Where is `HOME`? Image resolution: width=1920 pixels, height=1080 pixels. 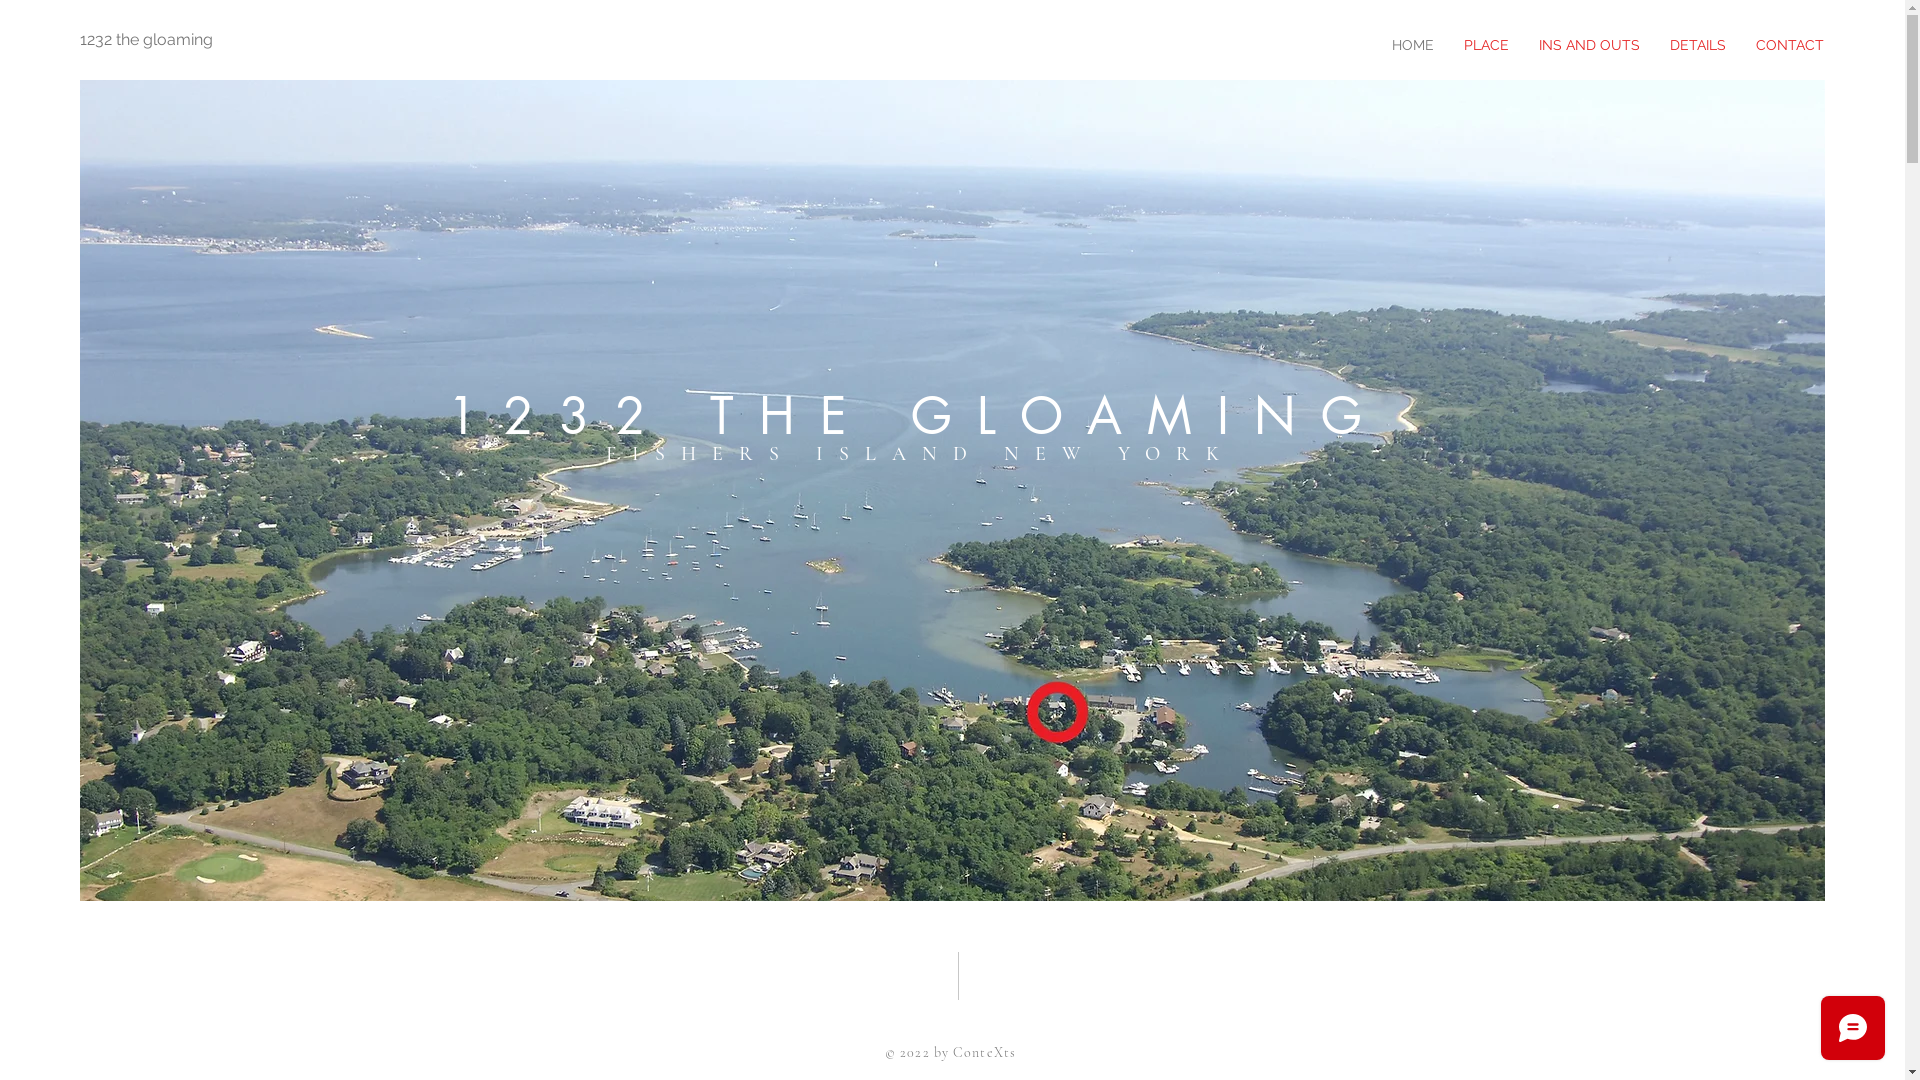 HOME is located at coordinates (1413, 45).